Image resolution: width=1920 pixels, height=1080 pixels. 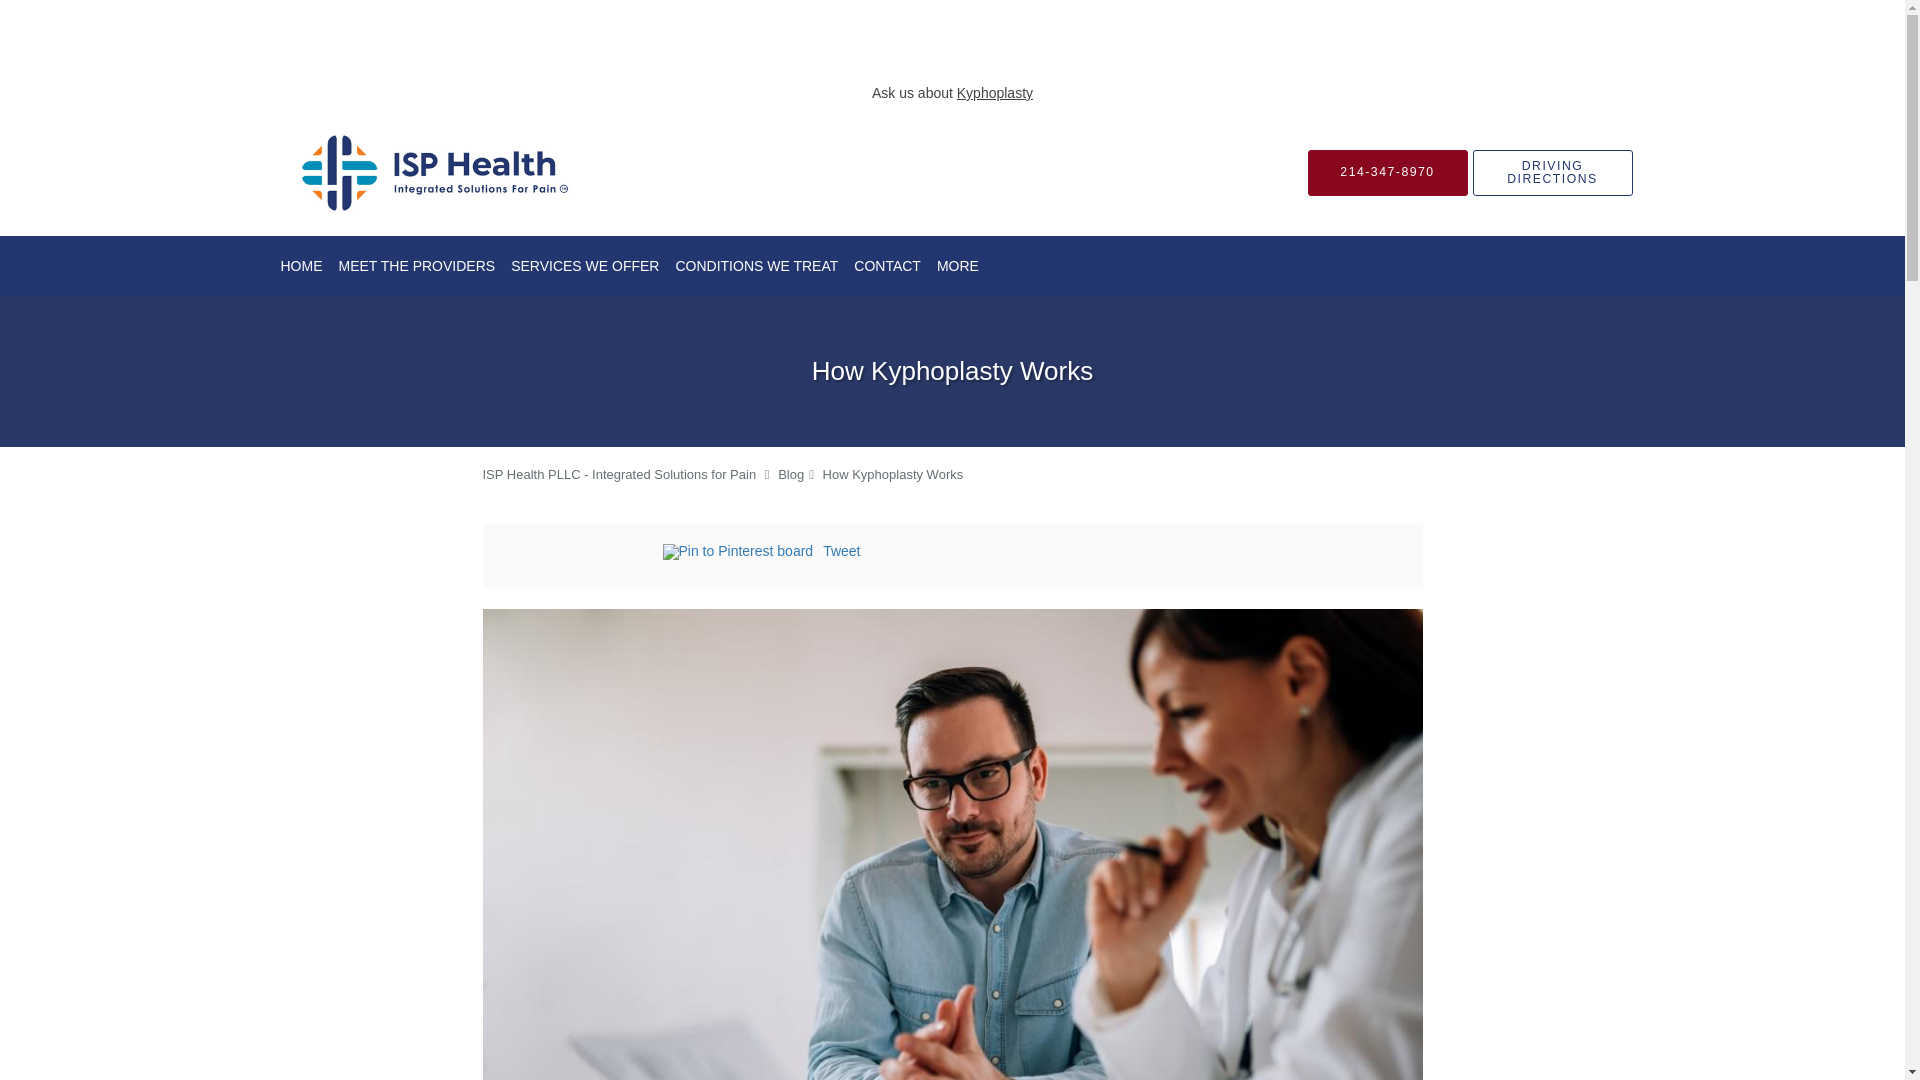 I want to click on SERVICES WE OFFER, so click(x=584, y=265).